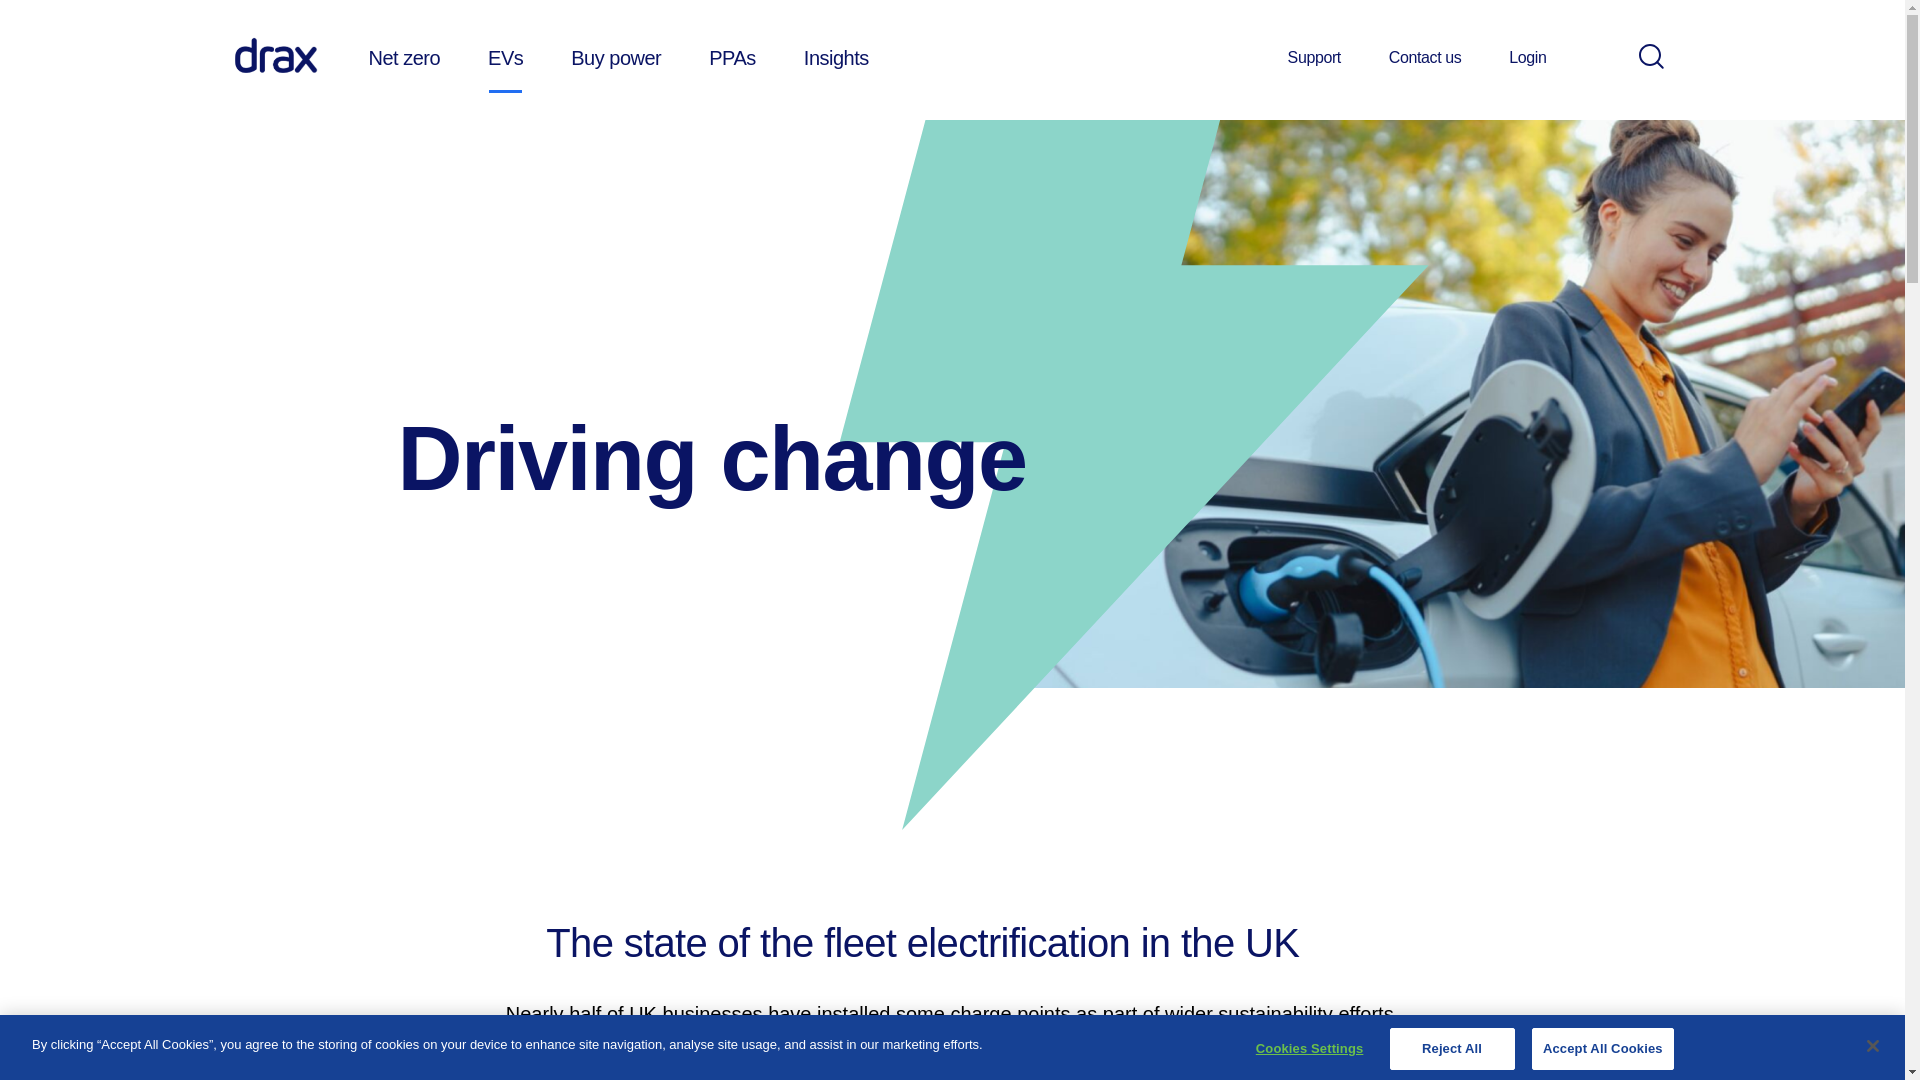 This screenshot has width=1920, height=1080. I want to click on Net zero, so click(404, 57).